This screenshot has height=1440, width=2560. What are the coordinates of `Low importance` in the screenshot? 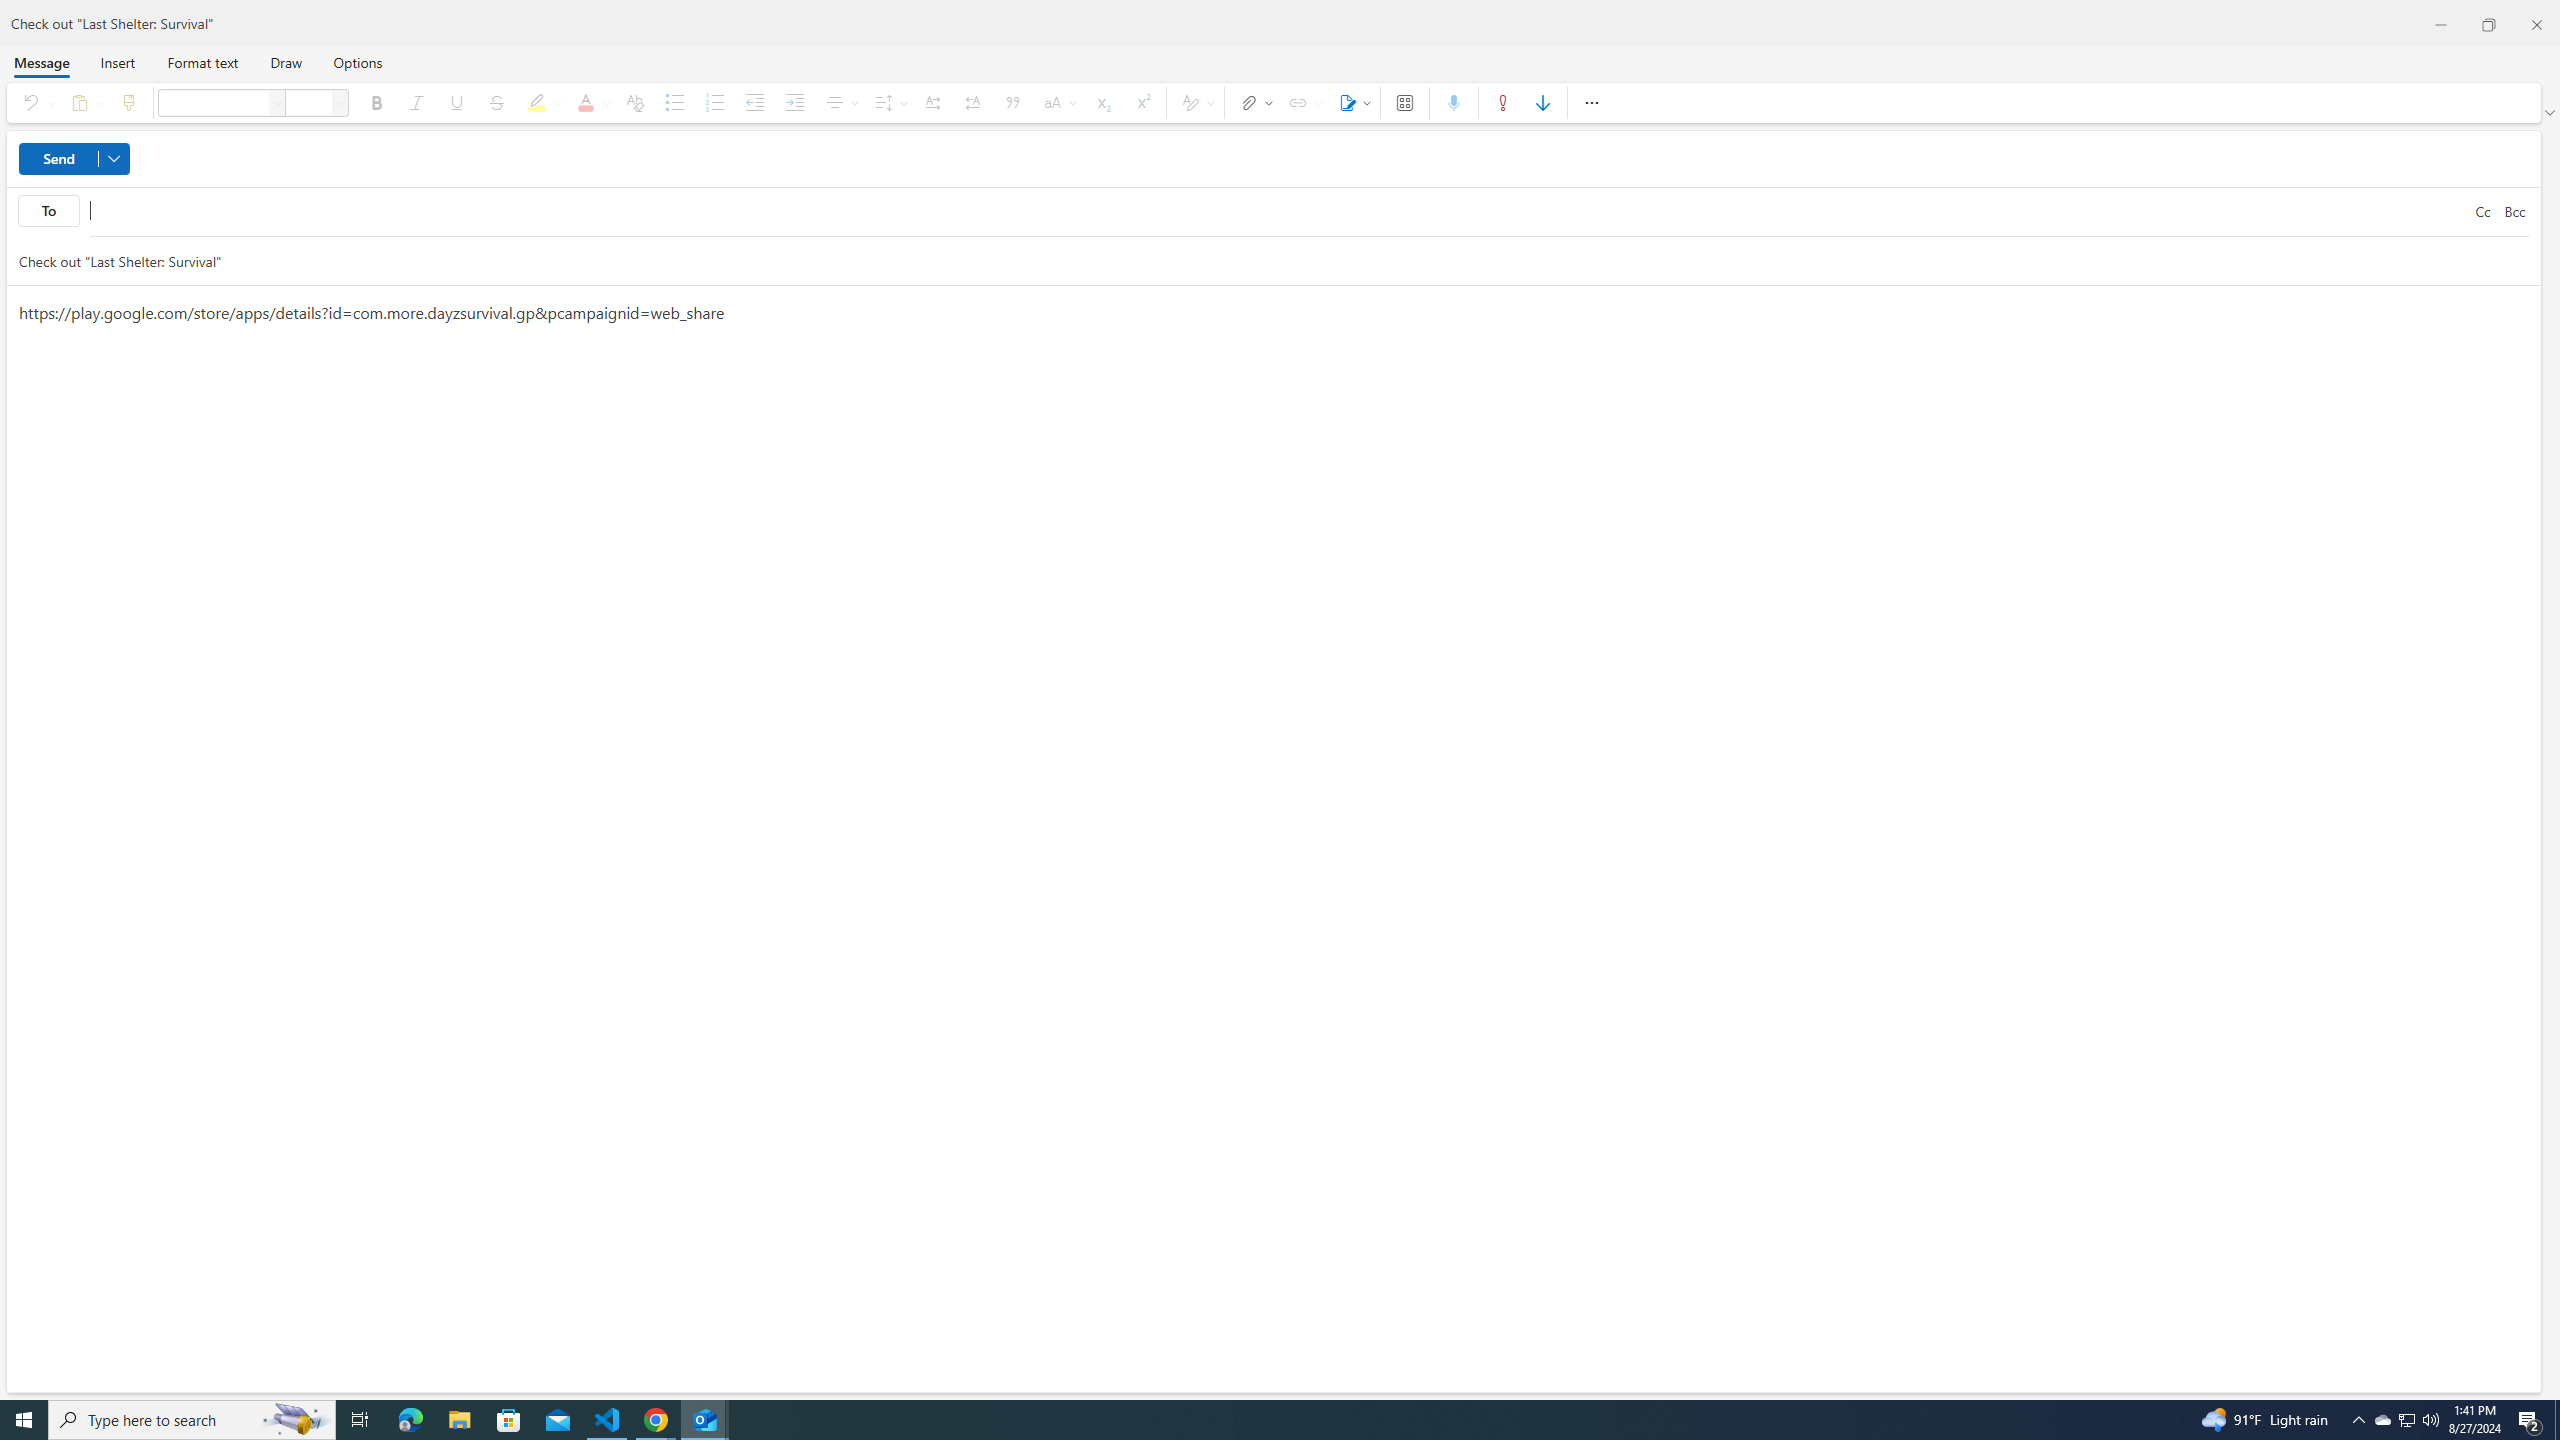 It's located at (1544, 102).